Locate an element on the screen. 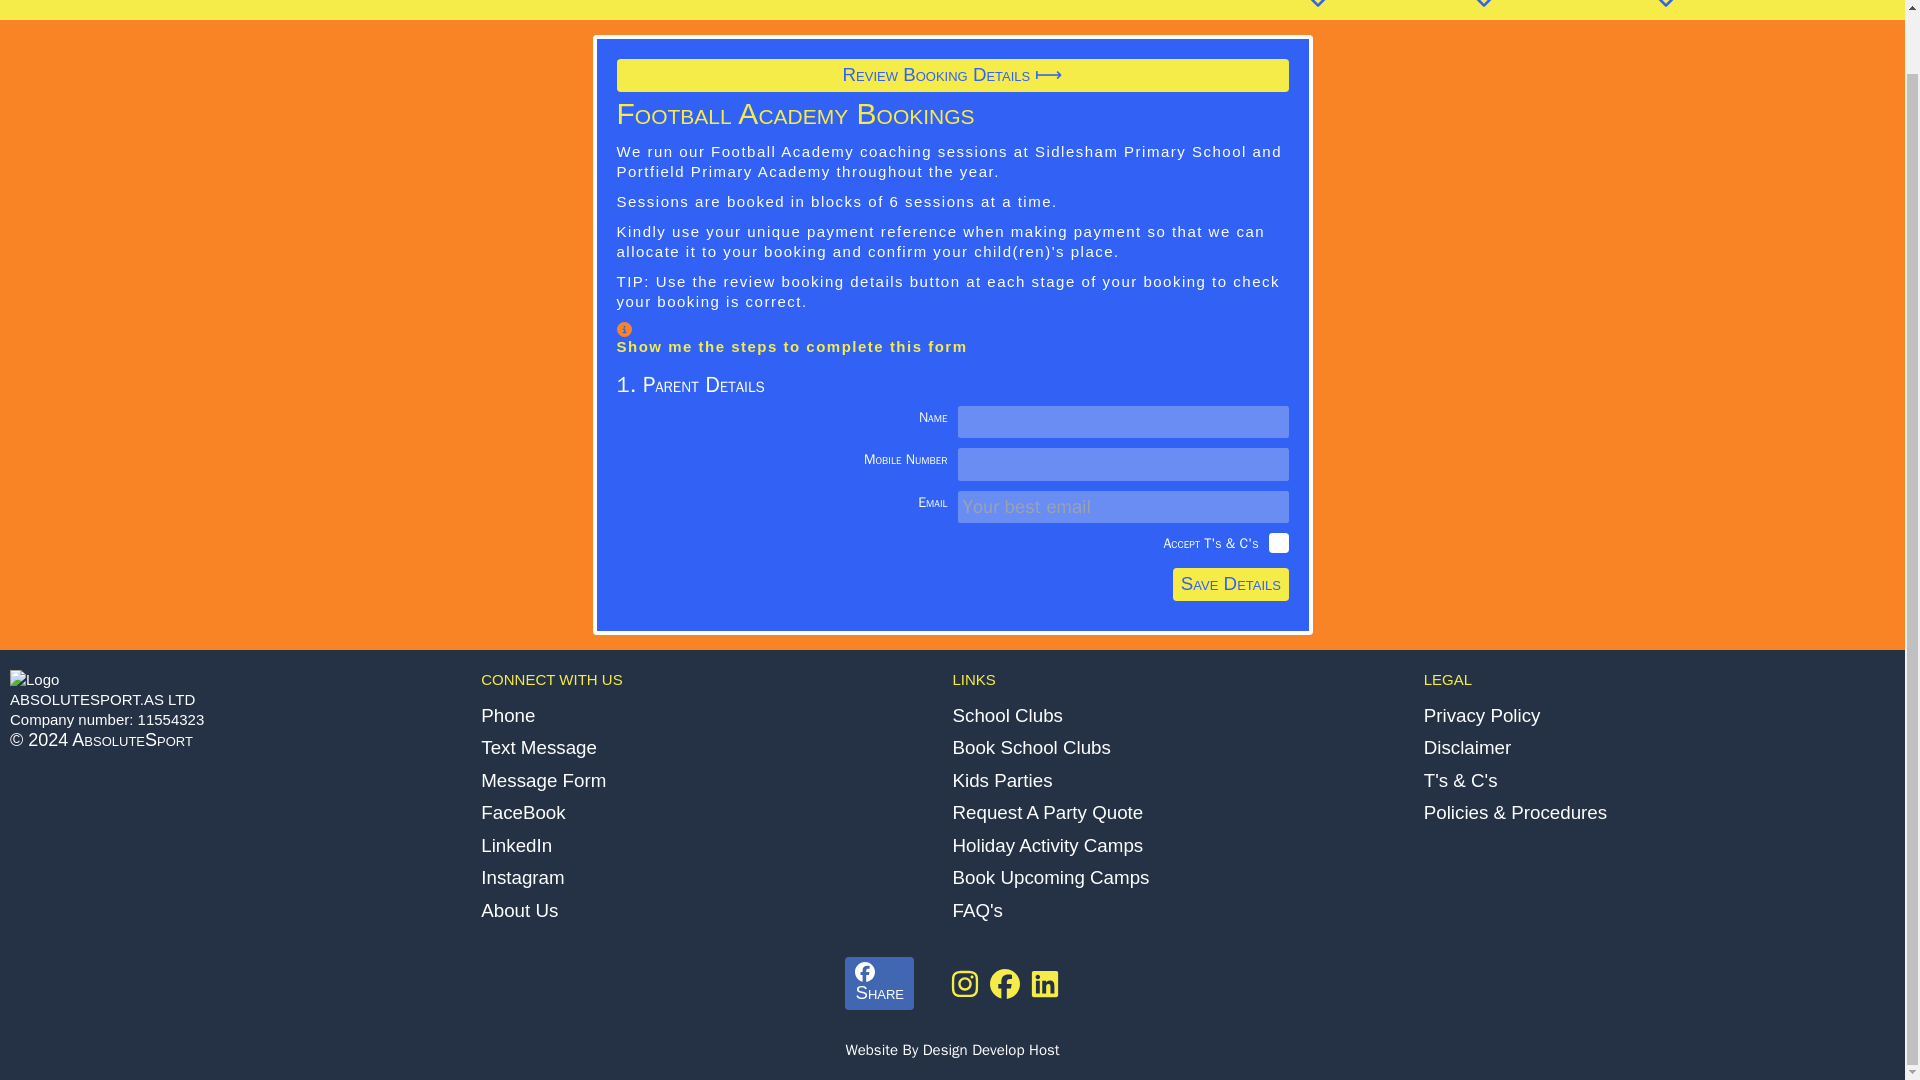 The image size is (1920, 1080). Kids Parties is located at coordinates (1187, 781).